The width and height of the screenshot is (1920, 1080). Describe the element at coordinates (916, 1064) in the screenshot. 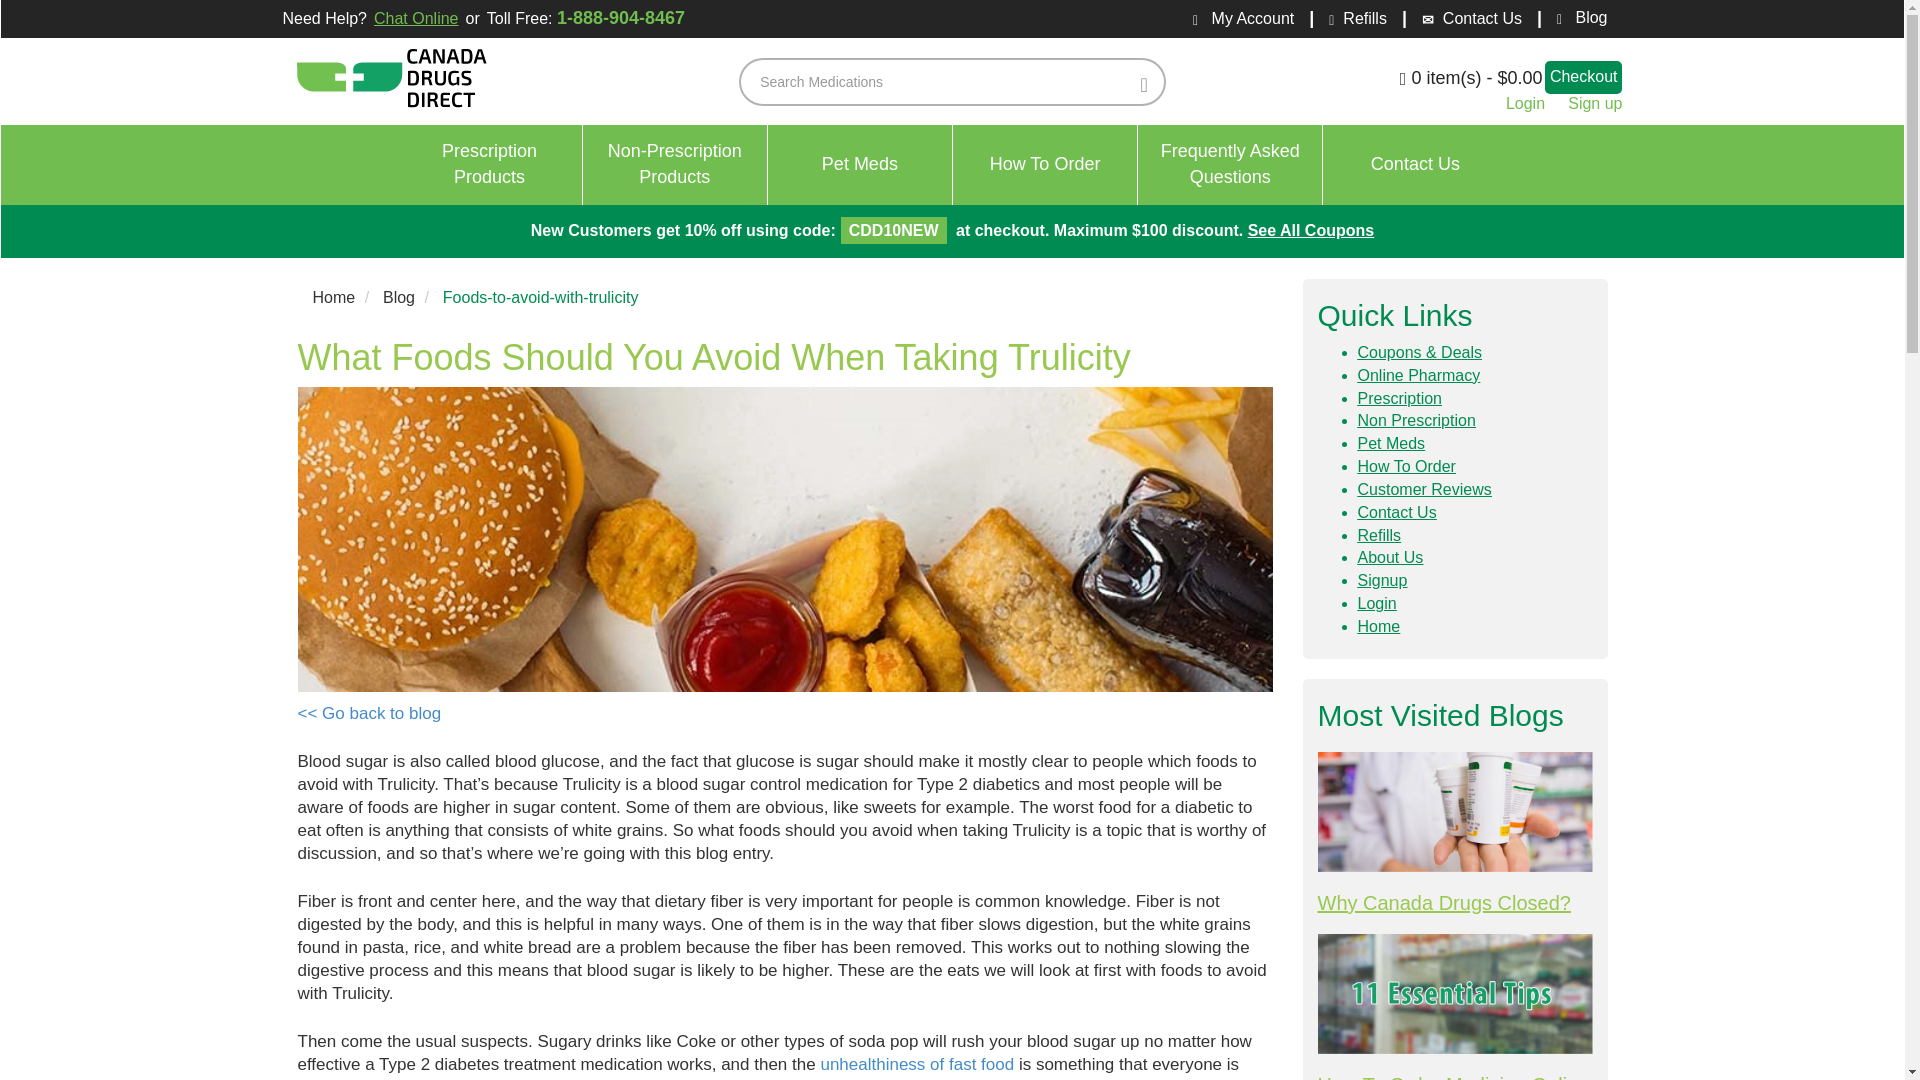

I see `foods to avoid with trulicity` at that location.